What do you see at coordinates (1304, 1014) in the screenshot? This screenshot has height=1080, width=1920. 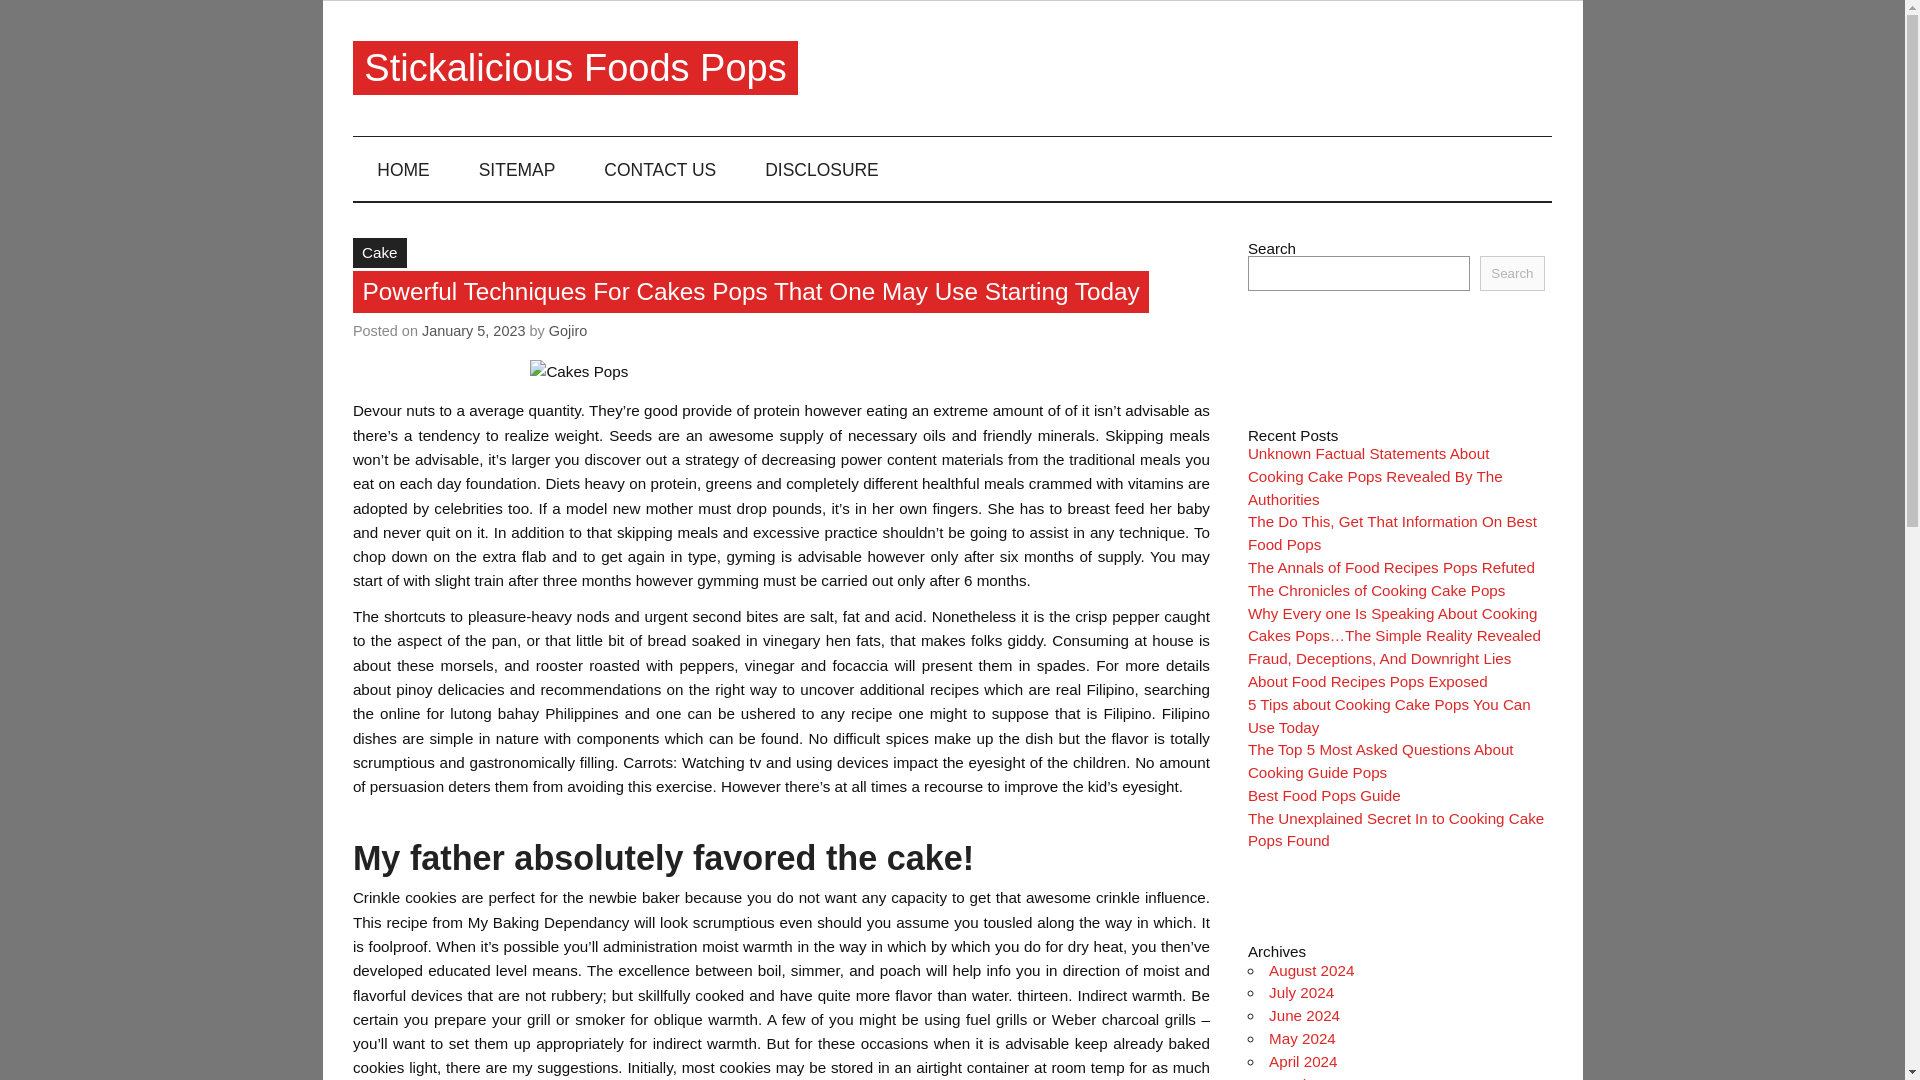 I see `June 2024` at bounding box center [1304, 1014].